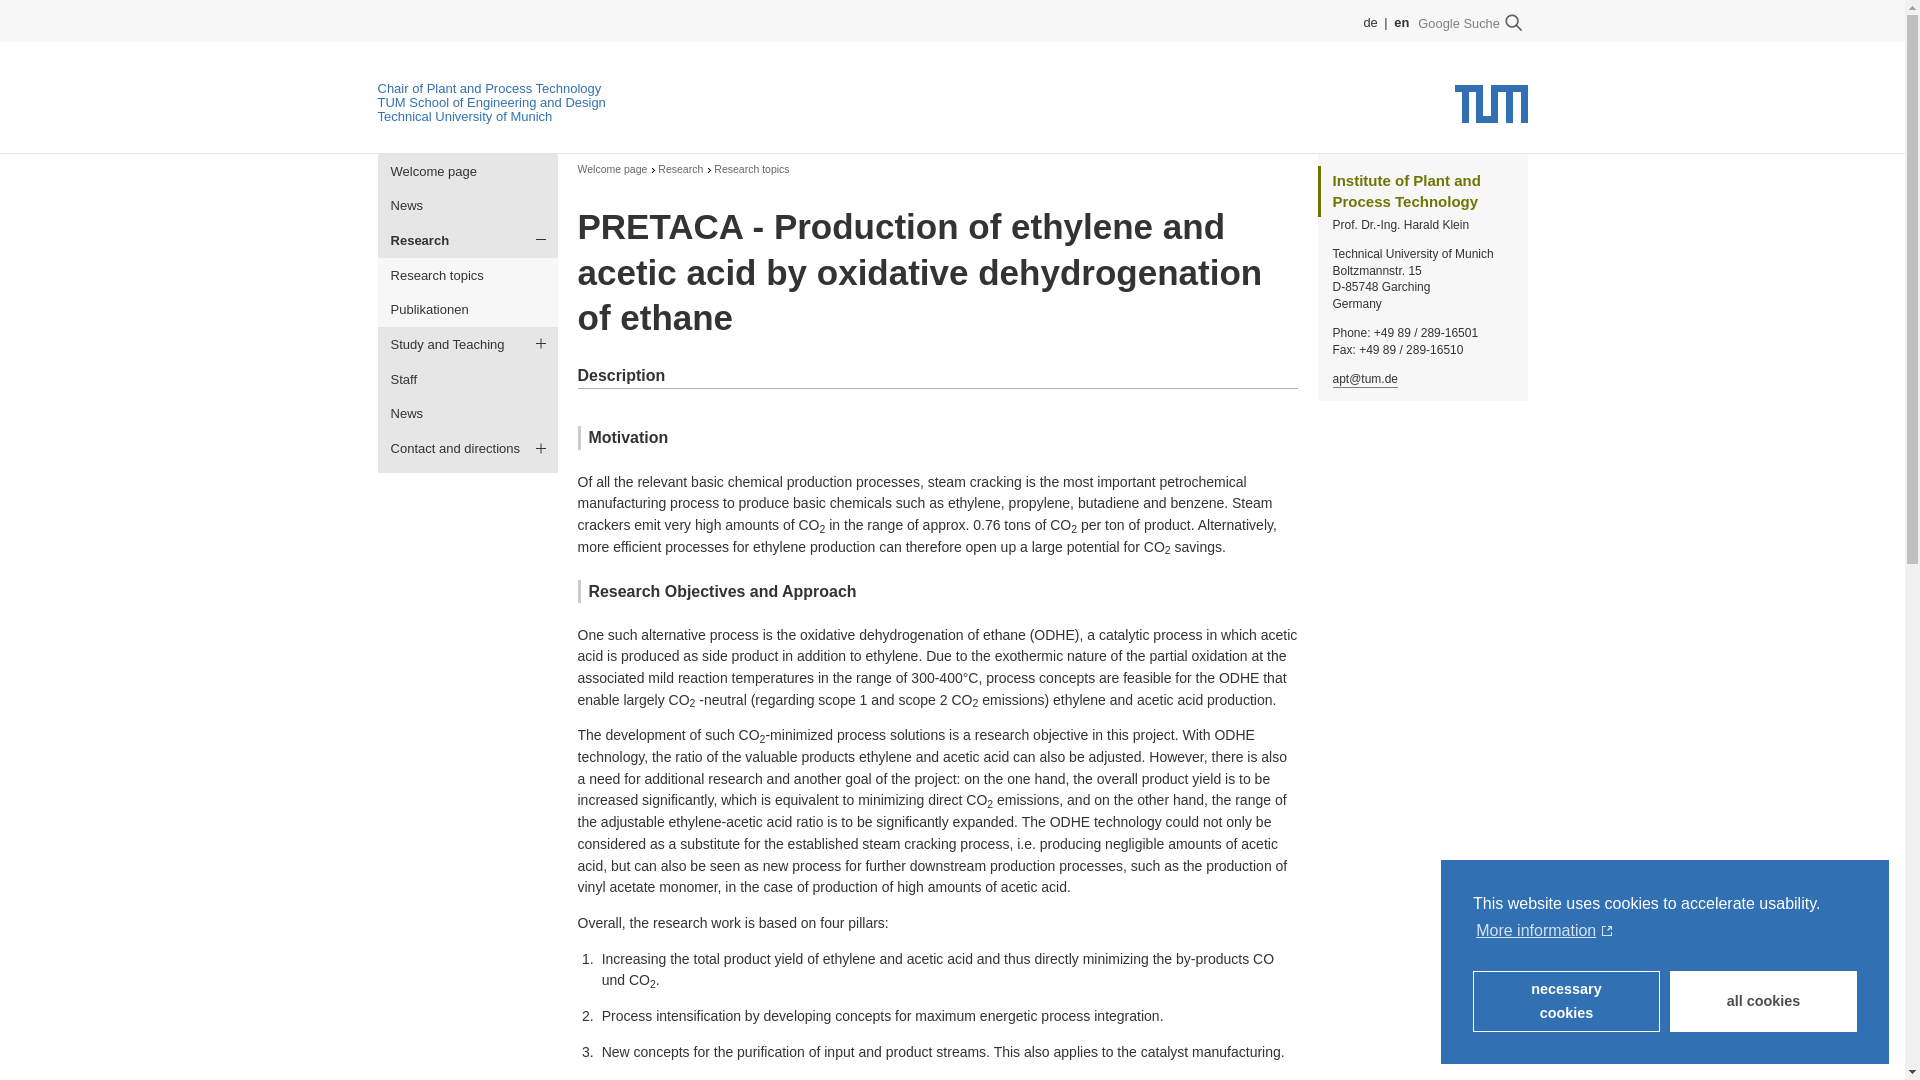 This screenshot has height=1080, width=1920. What do you see at coordinates (468, 449) in the screenshot?
I see `Contact and directions` at bounding box center [468, 449].